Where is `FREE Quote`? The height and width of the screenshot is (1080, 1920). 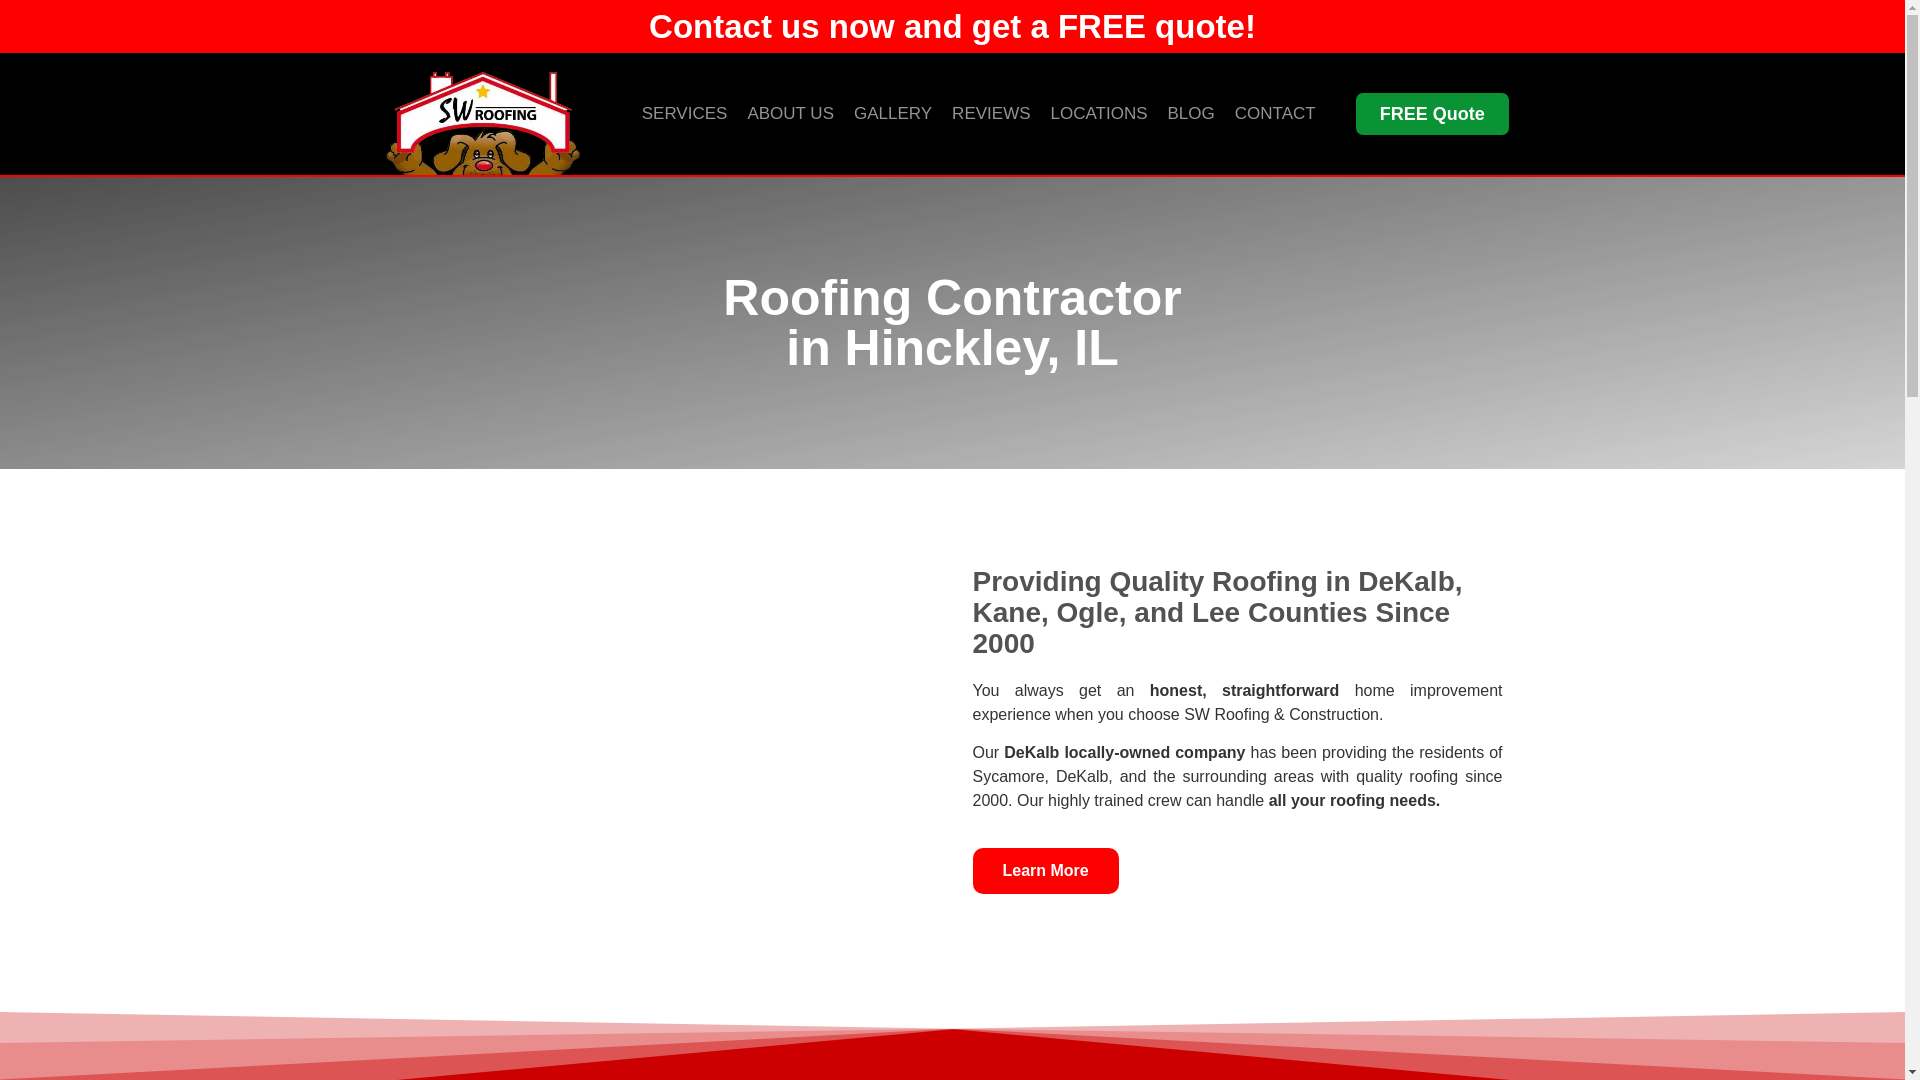
FREE Quote is located at coordinates (1432, 114).